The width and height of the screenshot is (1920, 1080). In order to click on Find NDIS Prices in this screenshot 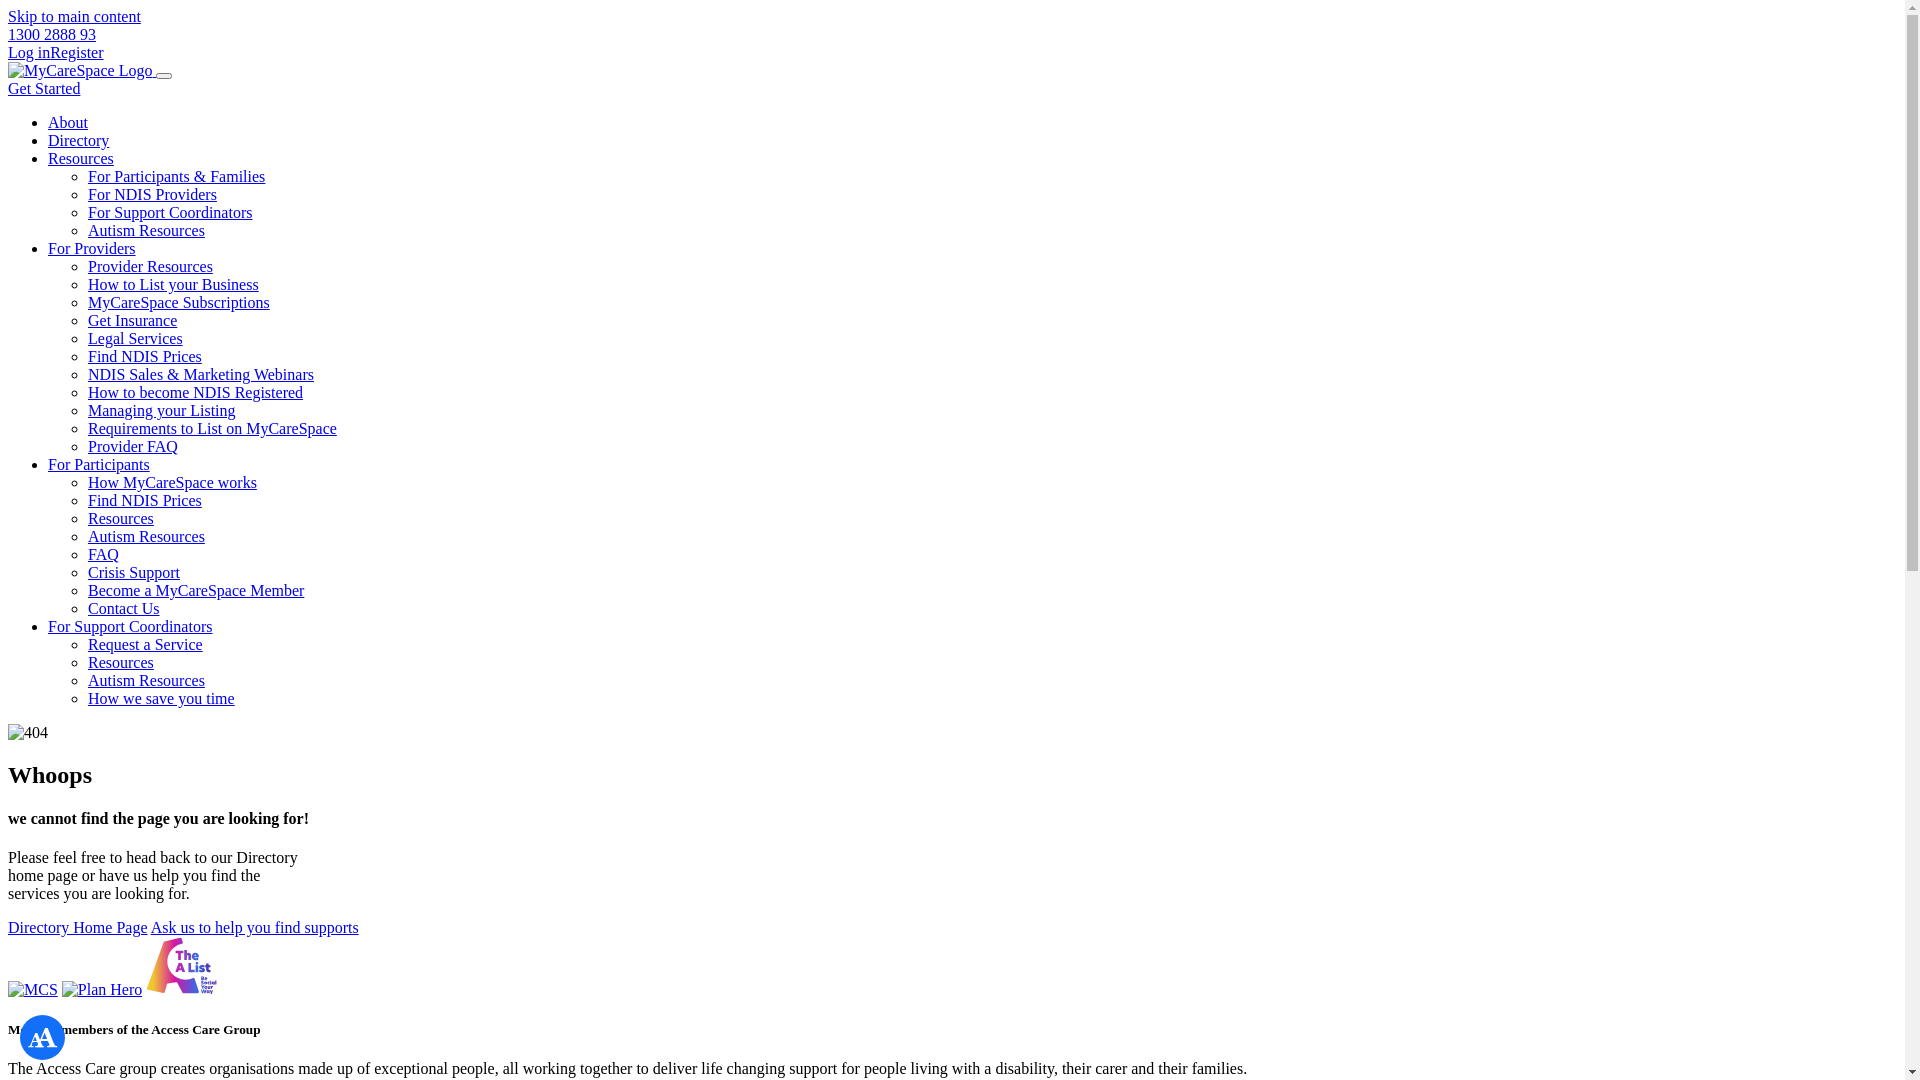, I will do `click(145, 500)`.